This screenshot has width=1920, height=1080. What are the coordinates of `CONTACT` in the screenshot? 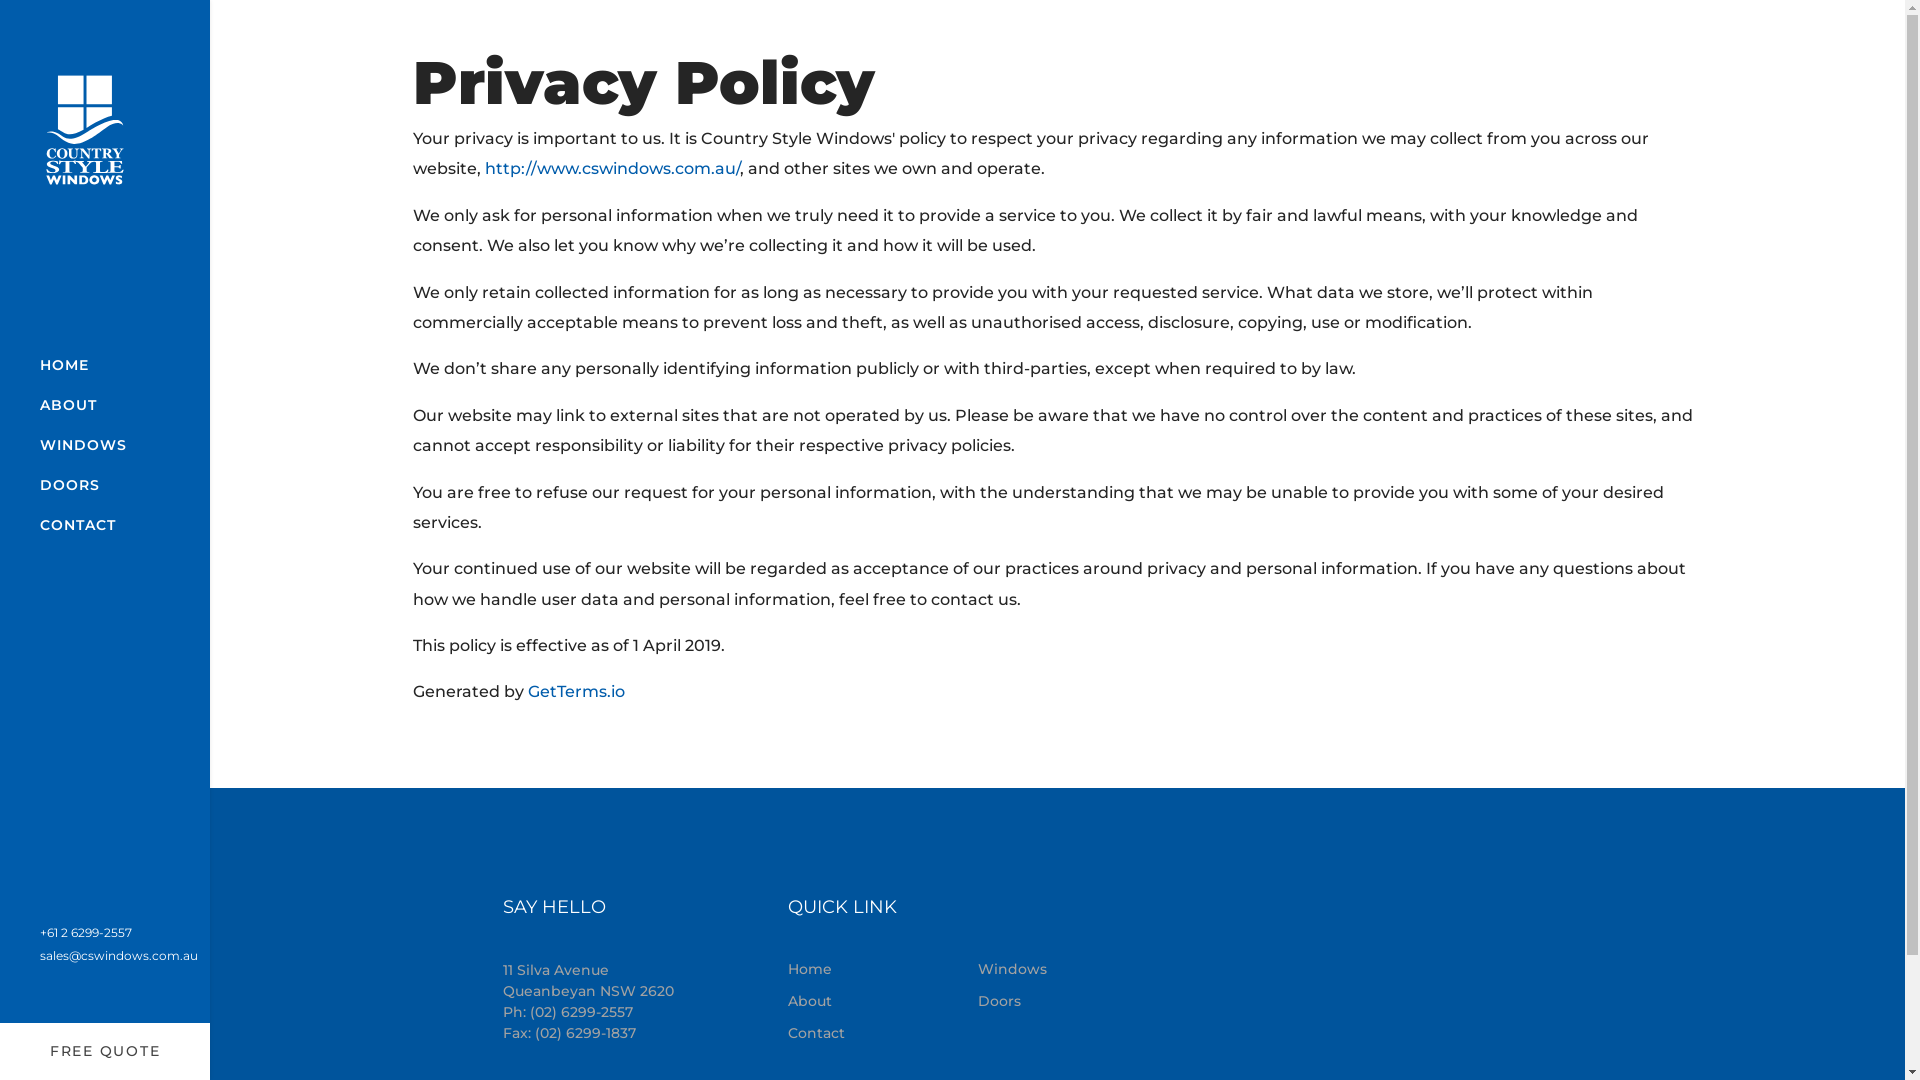 It's located at (78, 525).